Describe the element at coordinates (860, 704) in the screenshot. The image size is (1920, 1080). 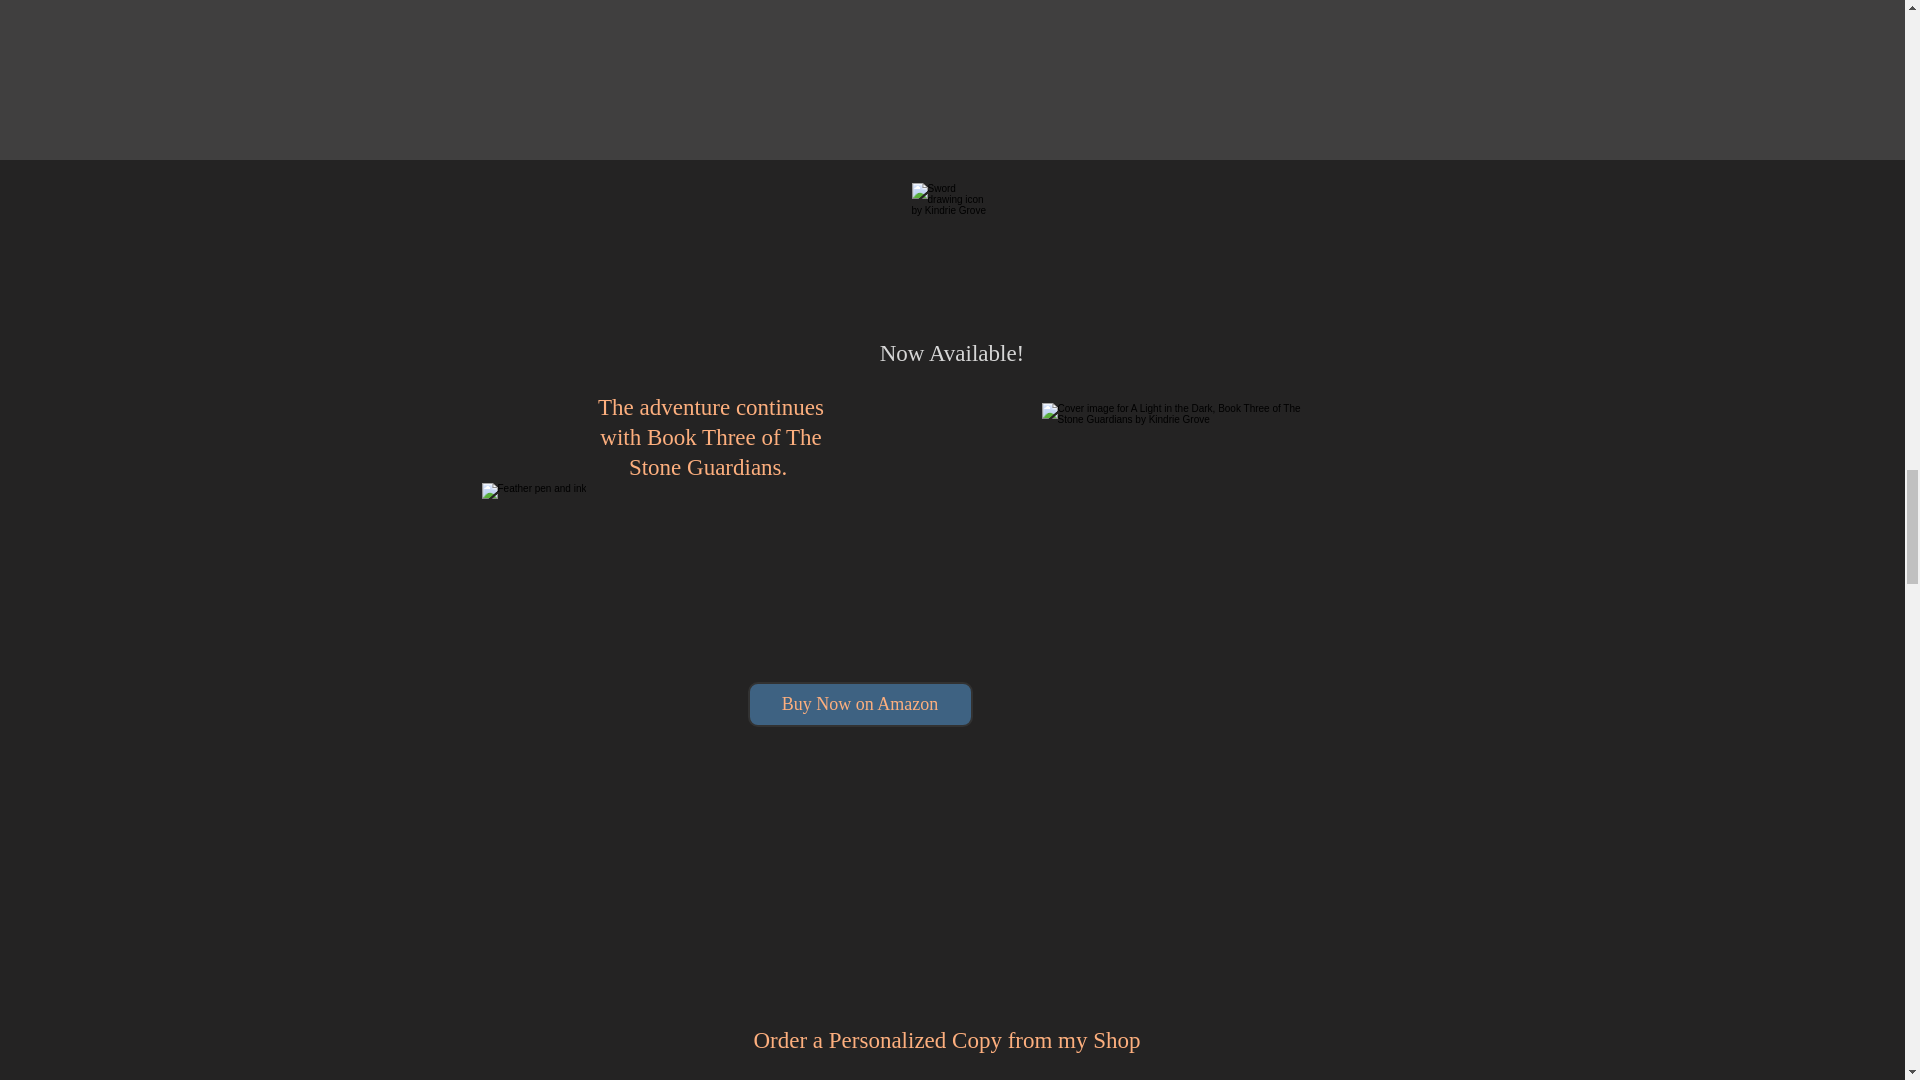
I see `Buy Now on Amazon` at that location.